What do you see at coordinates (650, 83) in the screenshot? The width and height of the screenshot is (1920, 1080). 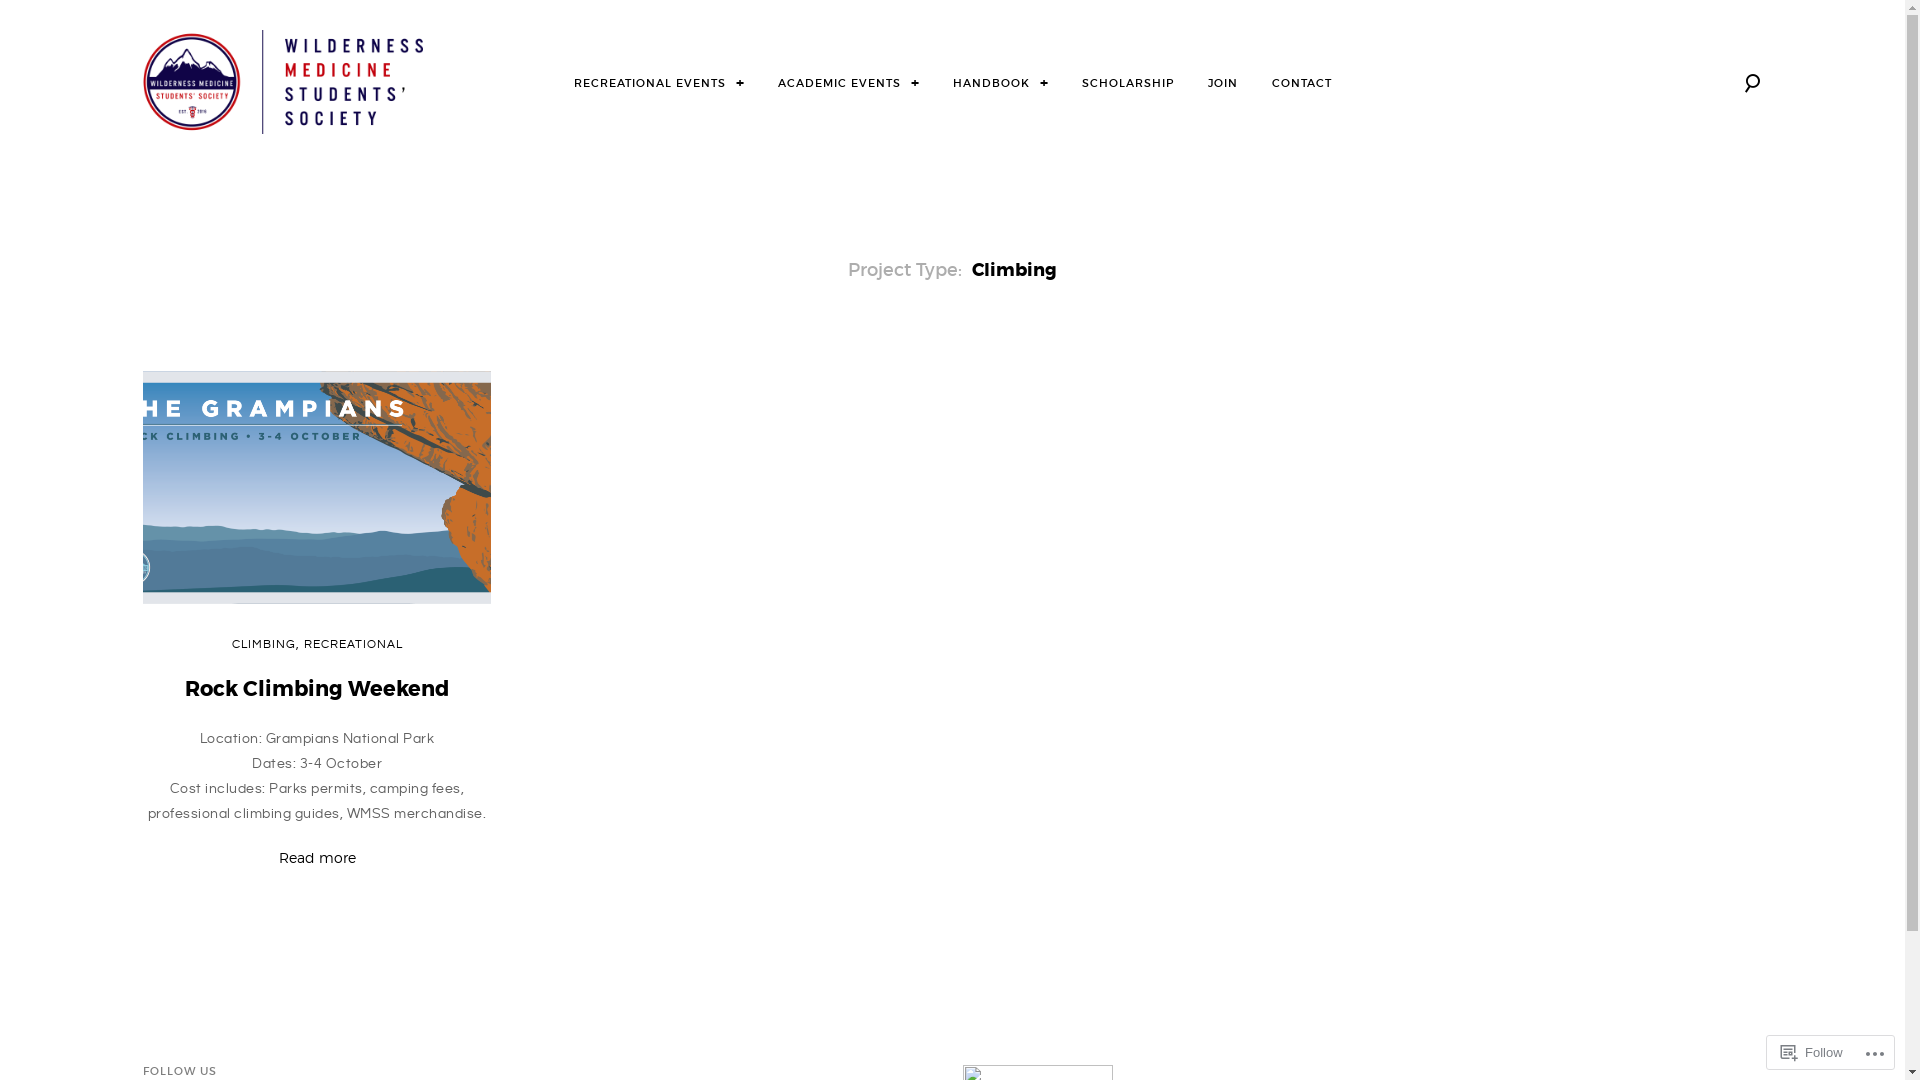 I see `RECREATIONAL EVENTS` at bounding box center [650, 83].